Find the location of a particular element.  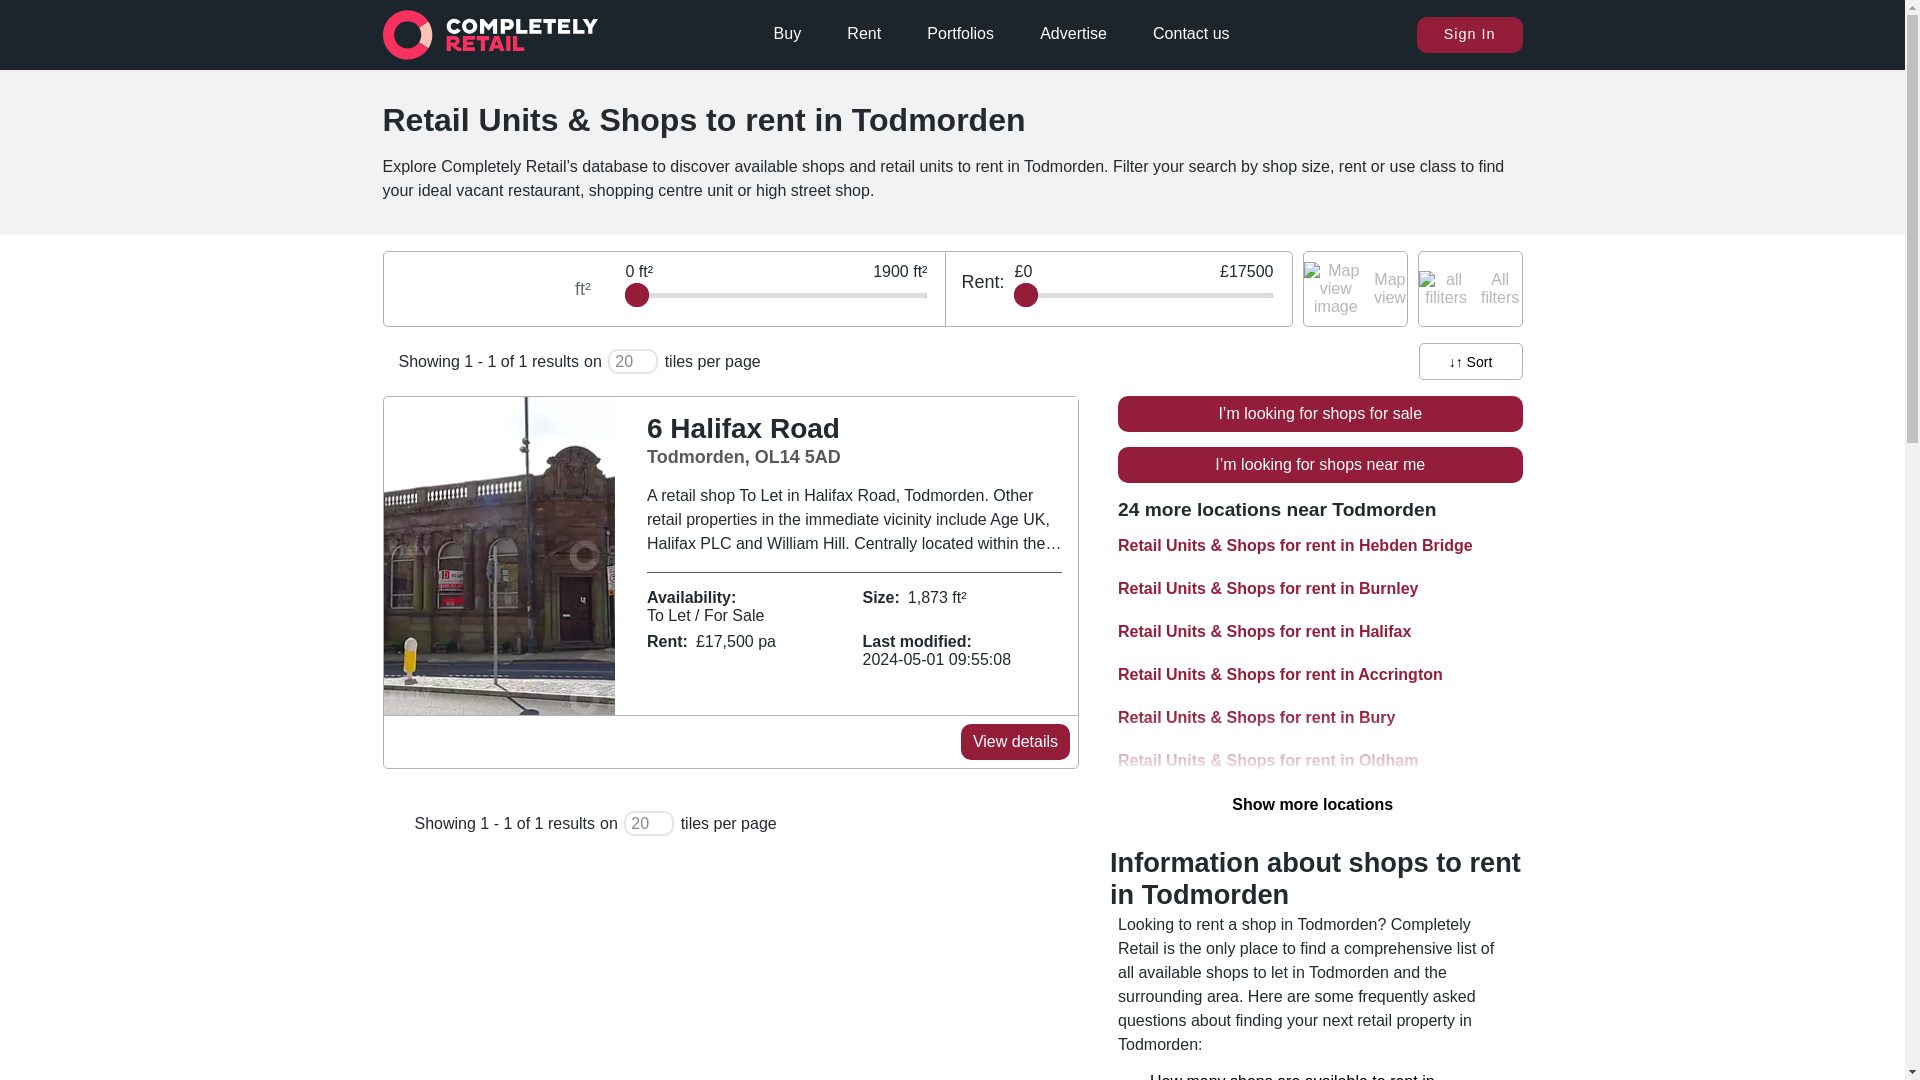

Buy is located at coordinates (1469, 34).